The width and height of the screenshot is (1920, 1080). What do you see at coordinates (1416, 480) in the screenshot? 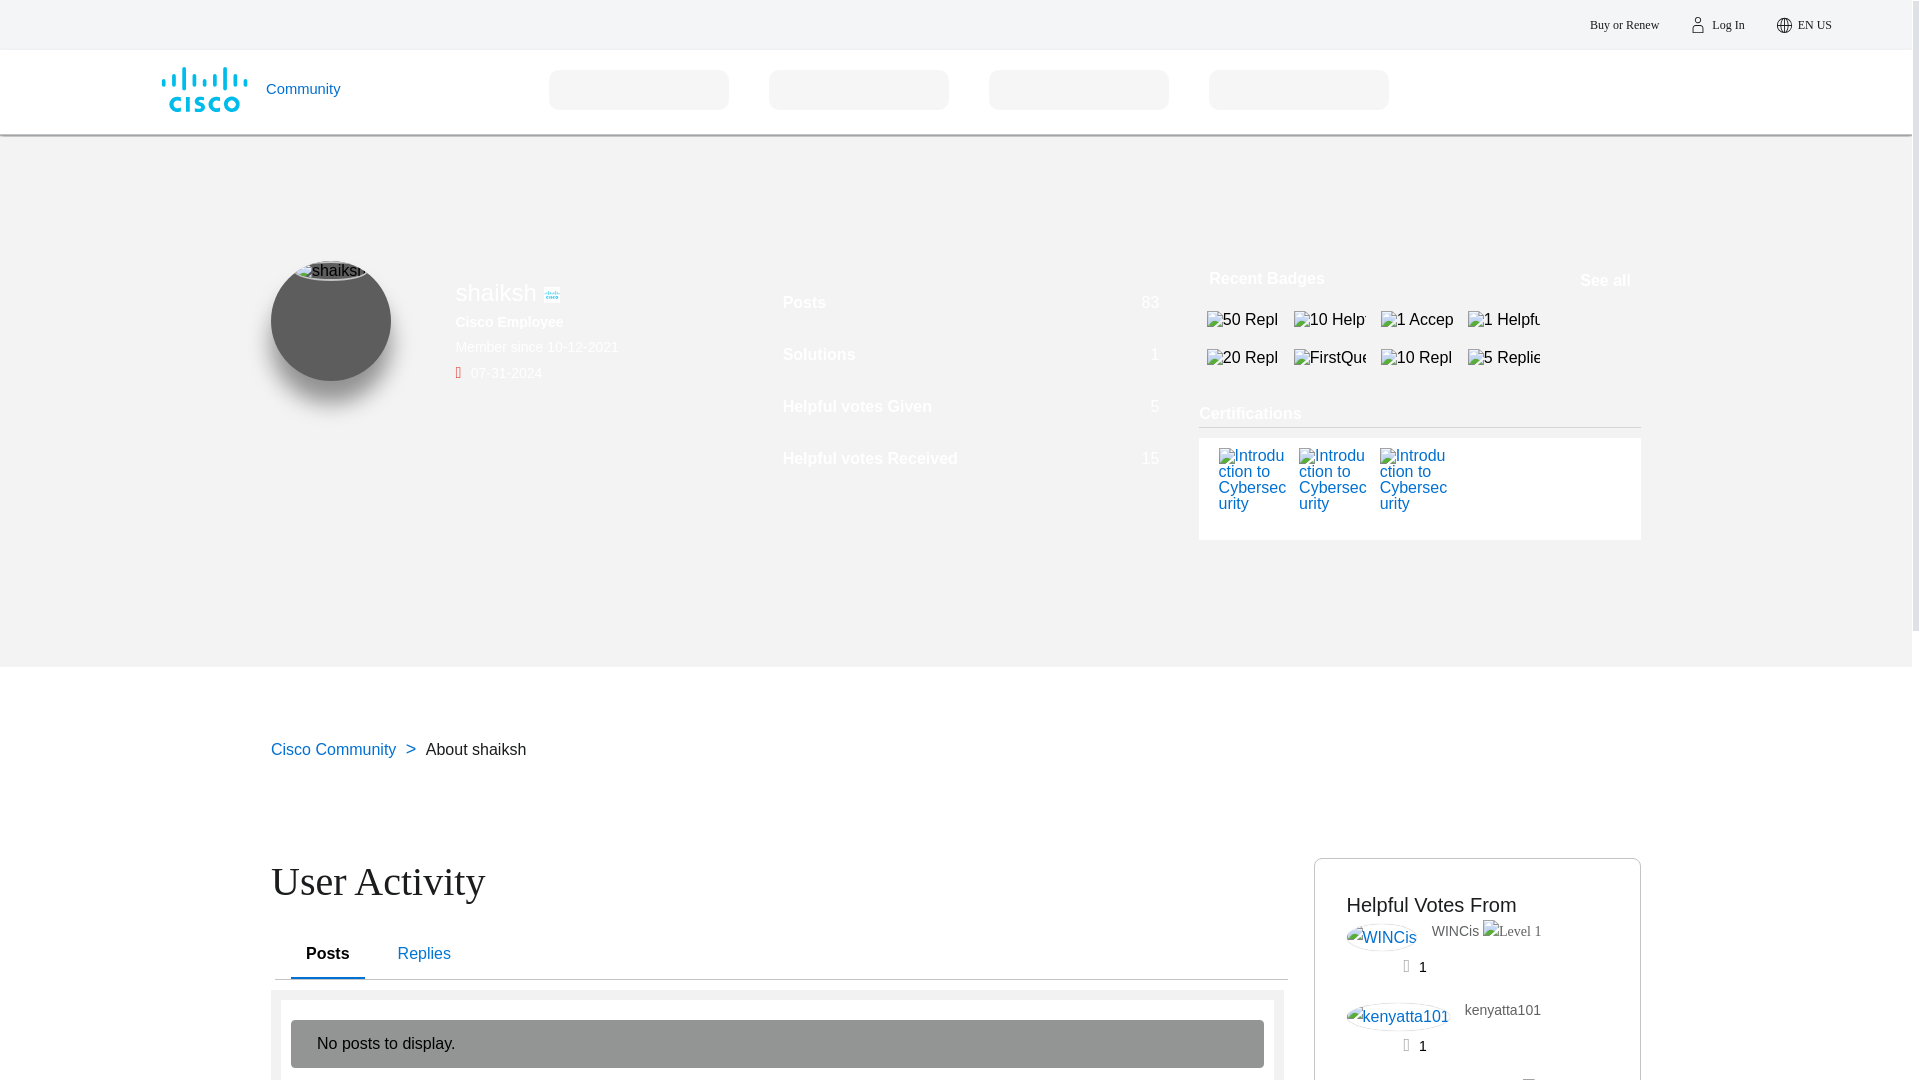
I see `Introduction to Cybersecurity` at bounding box center [1416, 480].